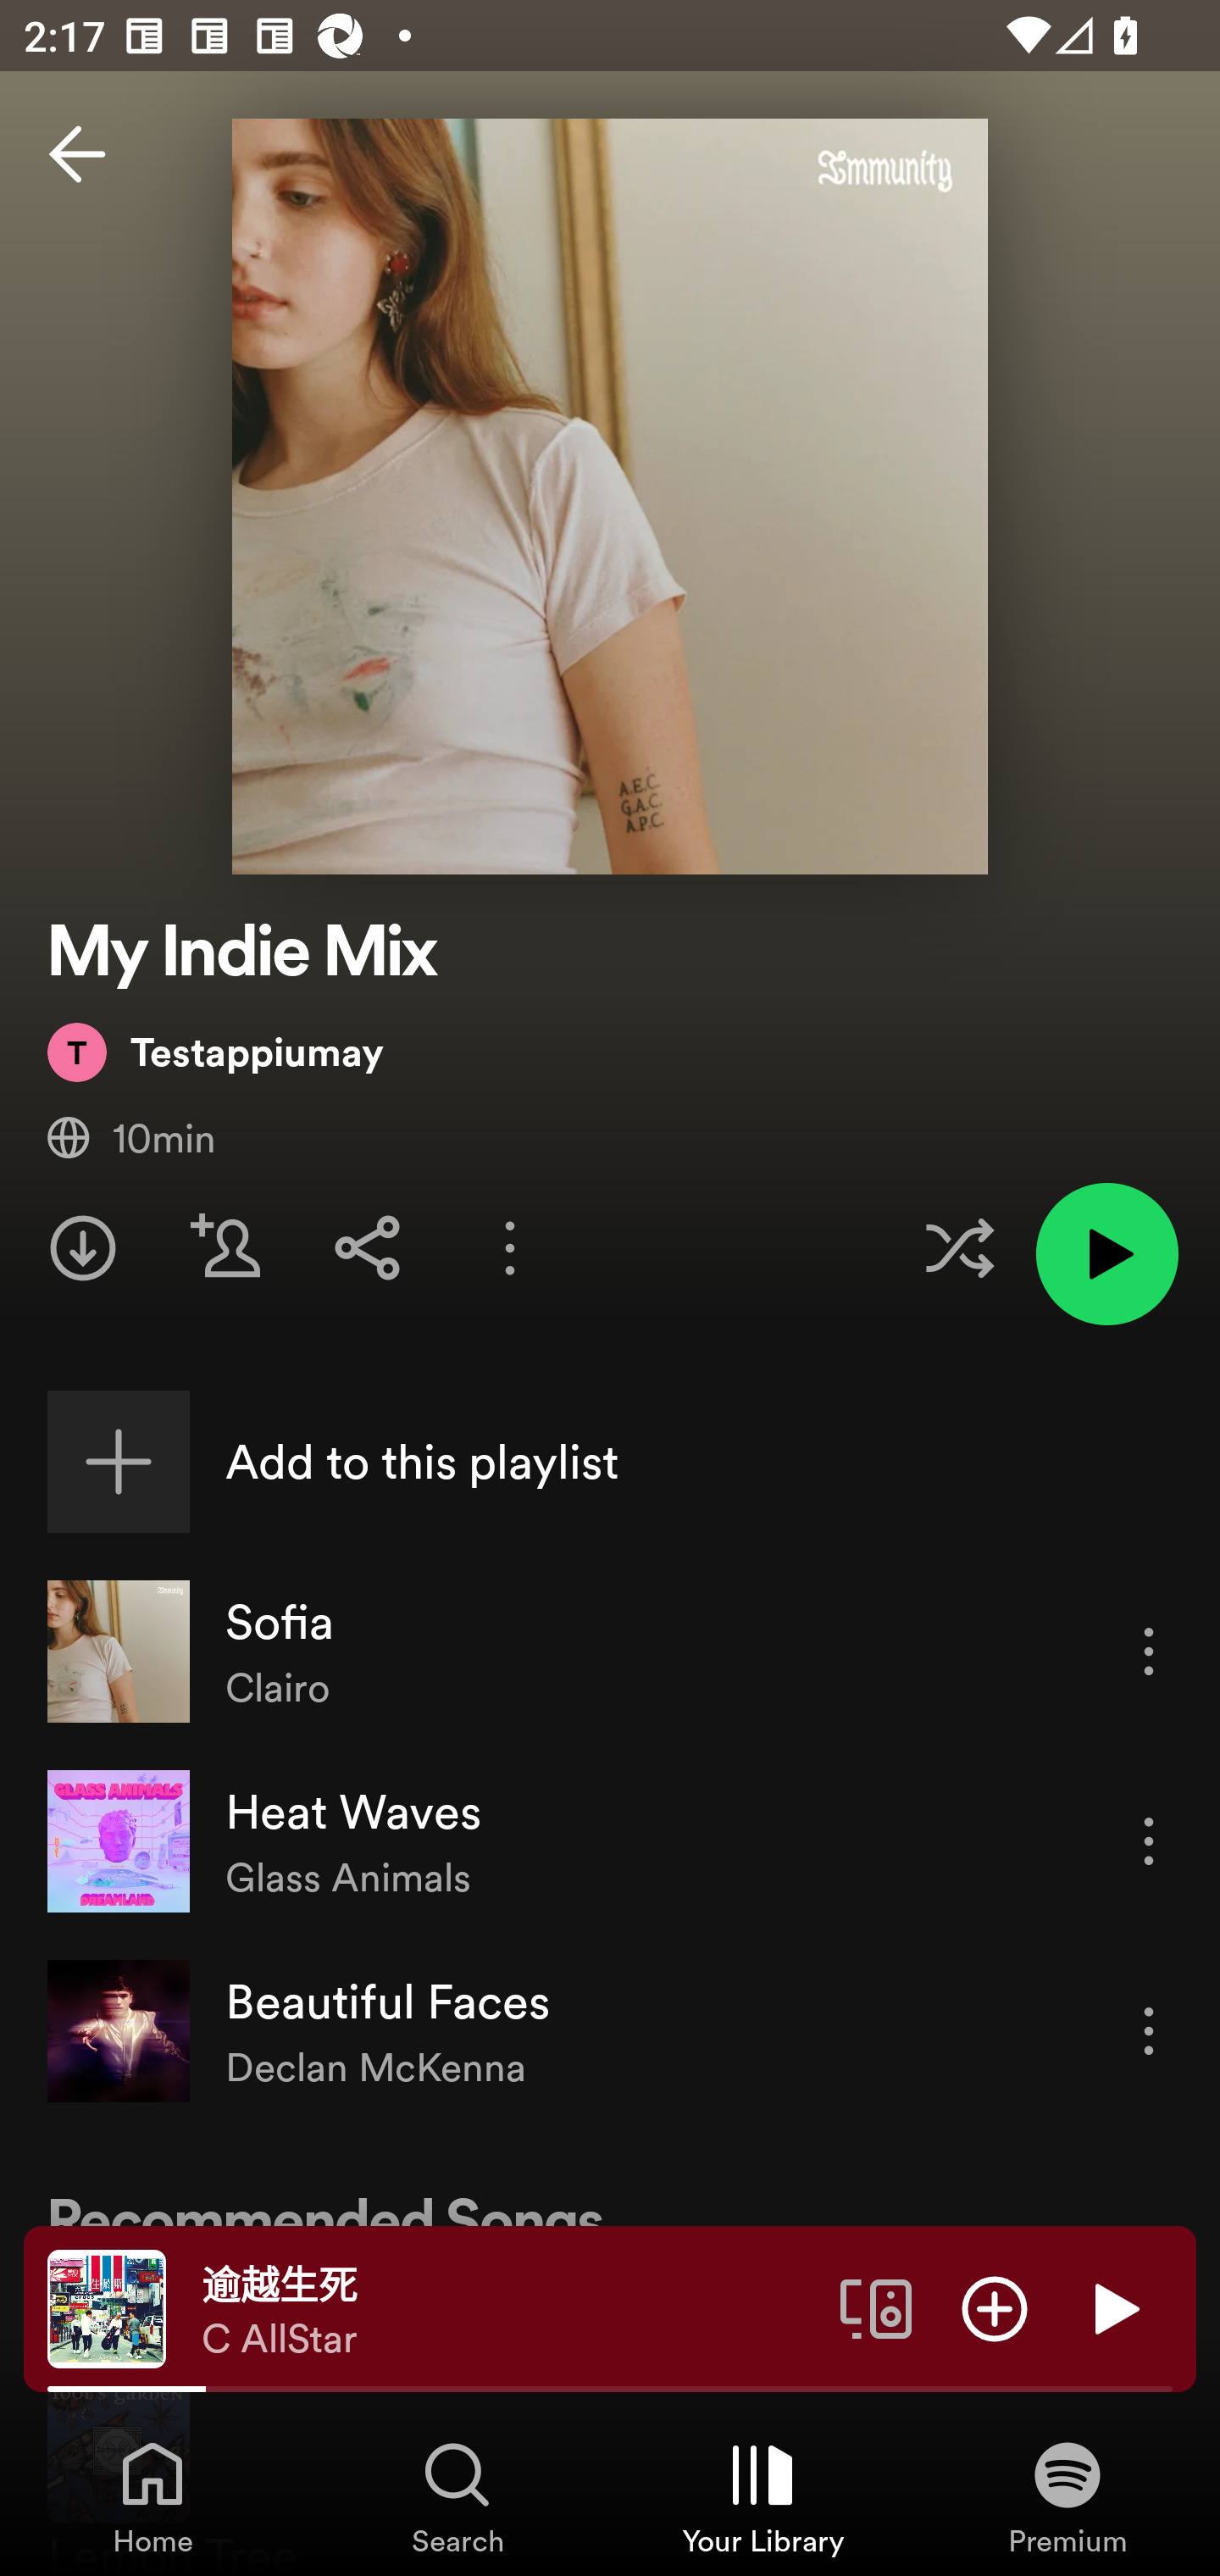 This screenshot has width=1220, height=2576. Describe the element at coordinates (876, 2307) in the screenshot. I see `Connect to a device. Opens the devices menu` at that location.